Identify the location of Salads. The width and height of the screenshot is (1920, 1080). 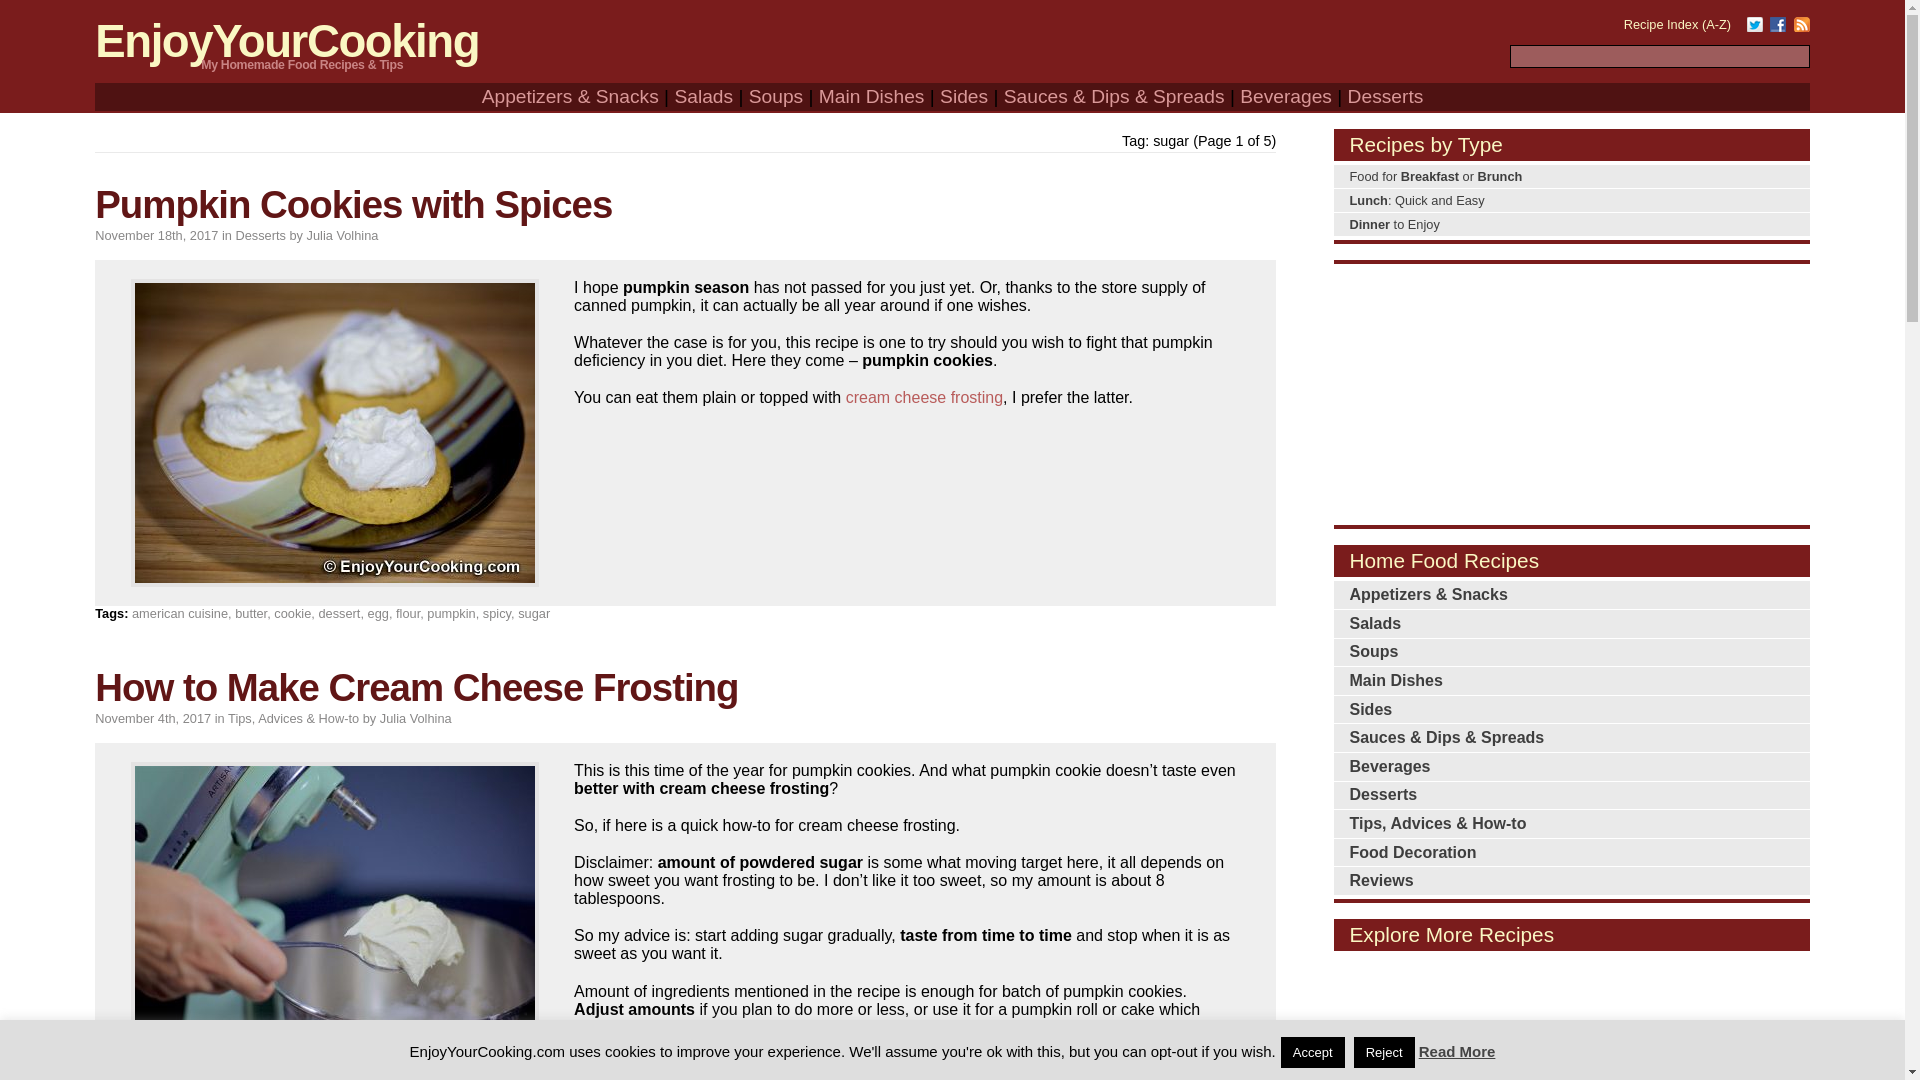
(703, 96).